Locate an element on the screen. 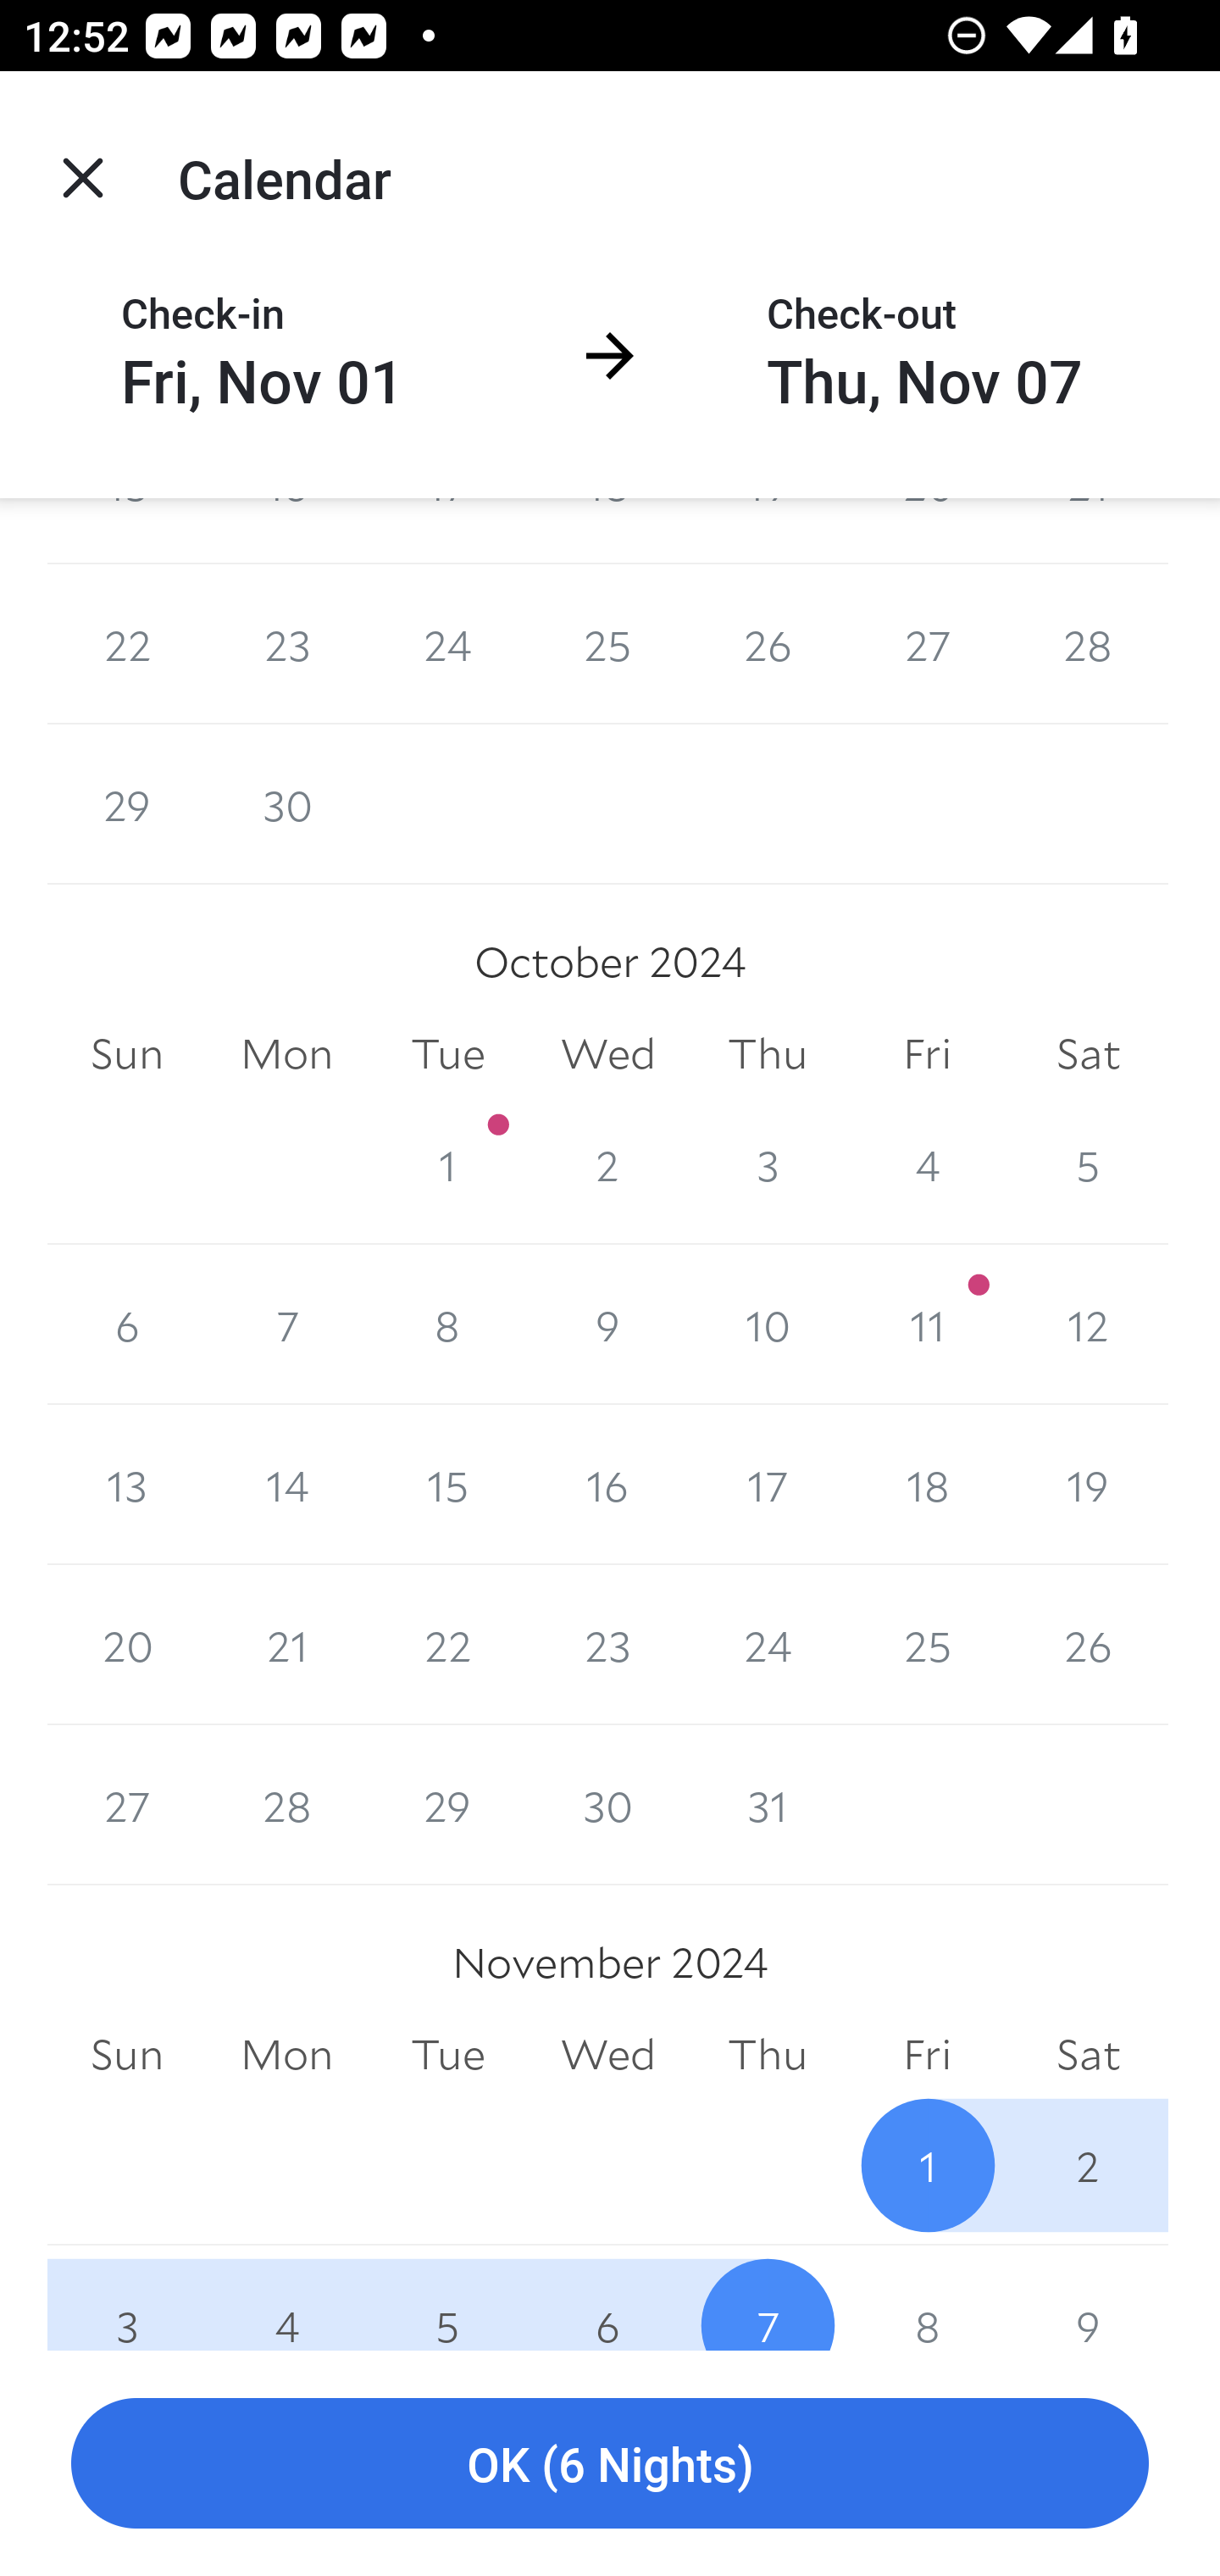 The image size is (1220, 2576). 23 23 October 2024 is located at coordinates (608, 1646).